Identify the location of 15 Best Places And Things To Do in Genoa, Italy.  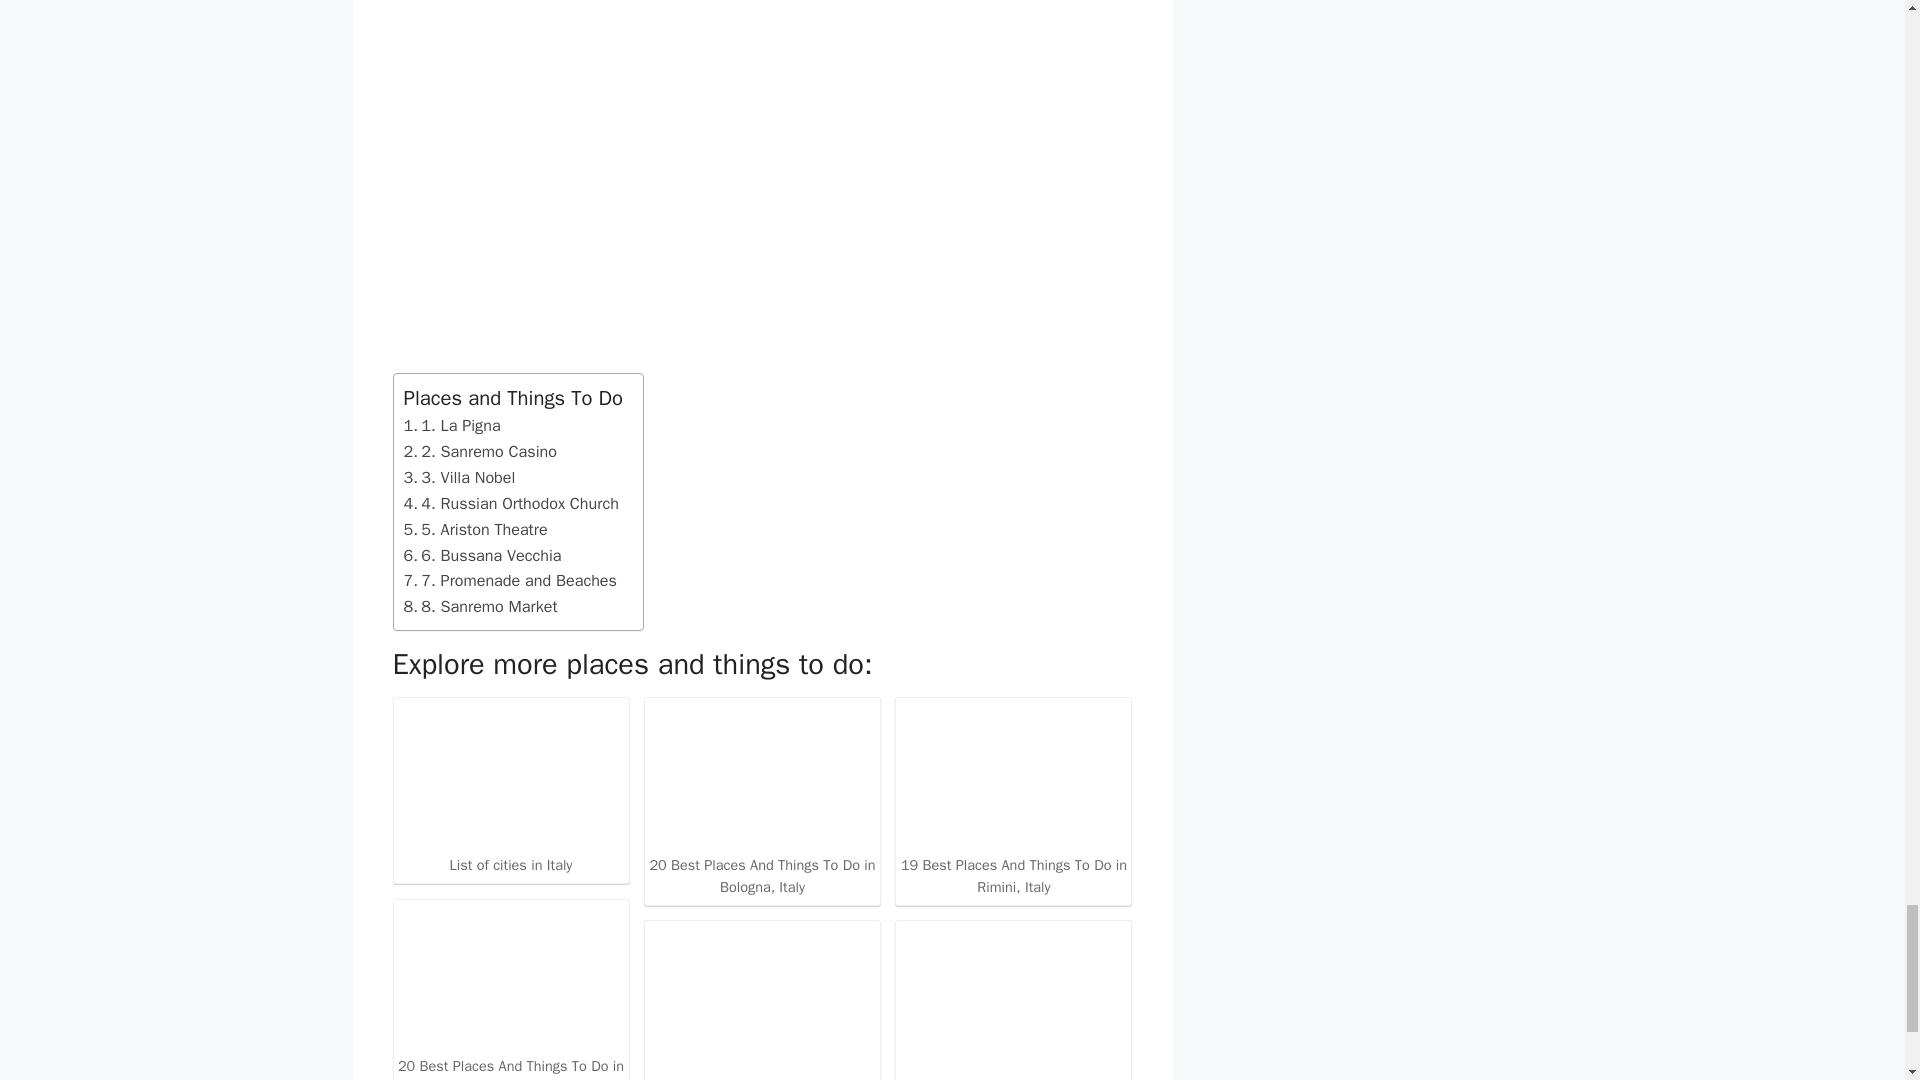
(762, 998).